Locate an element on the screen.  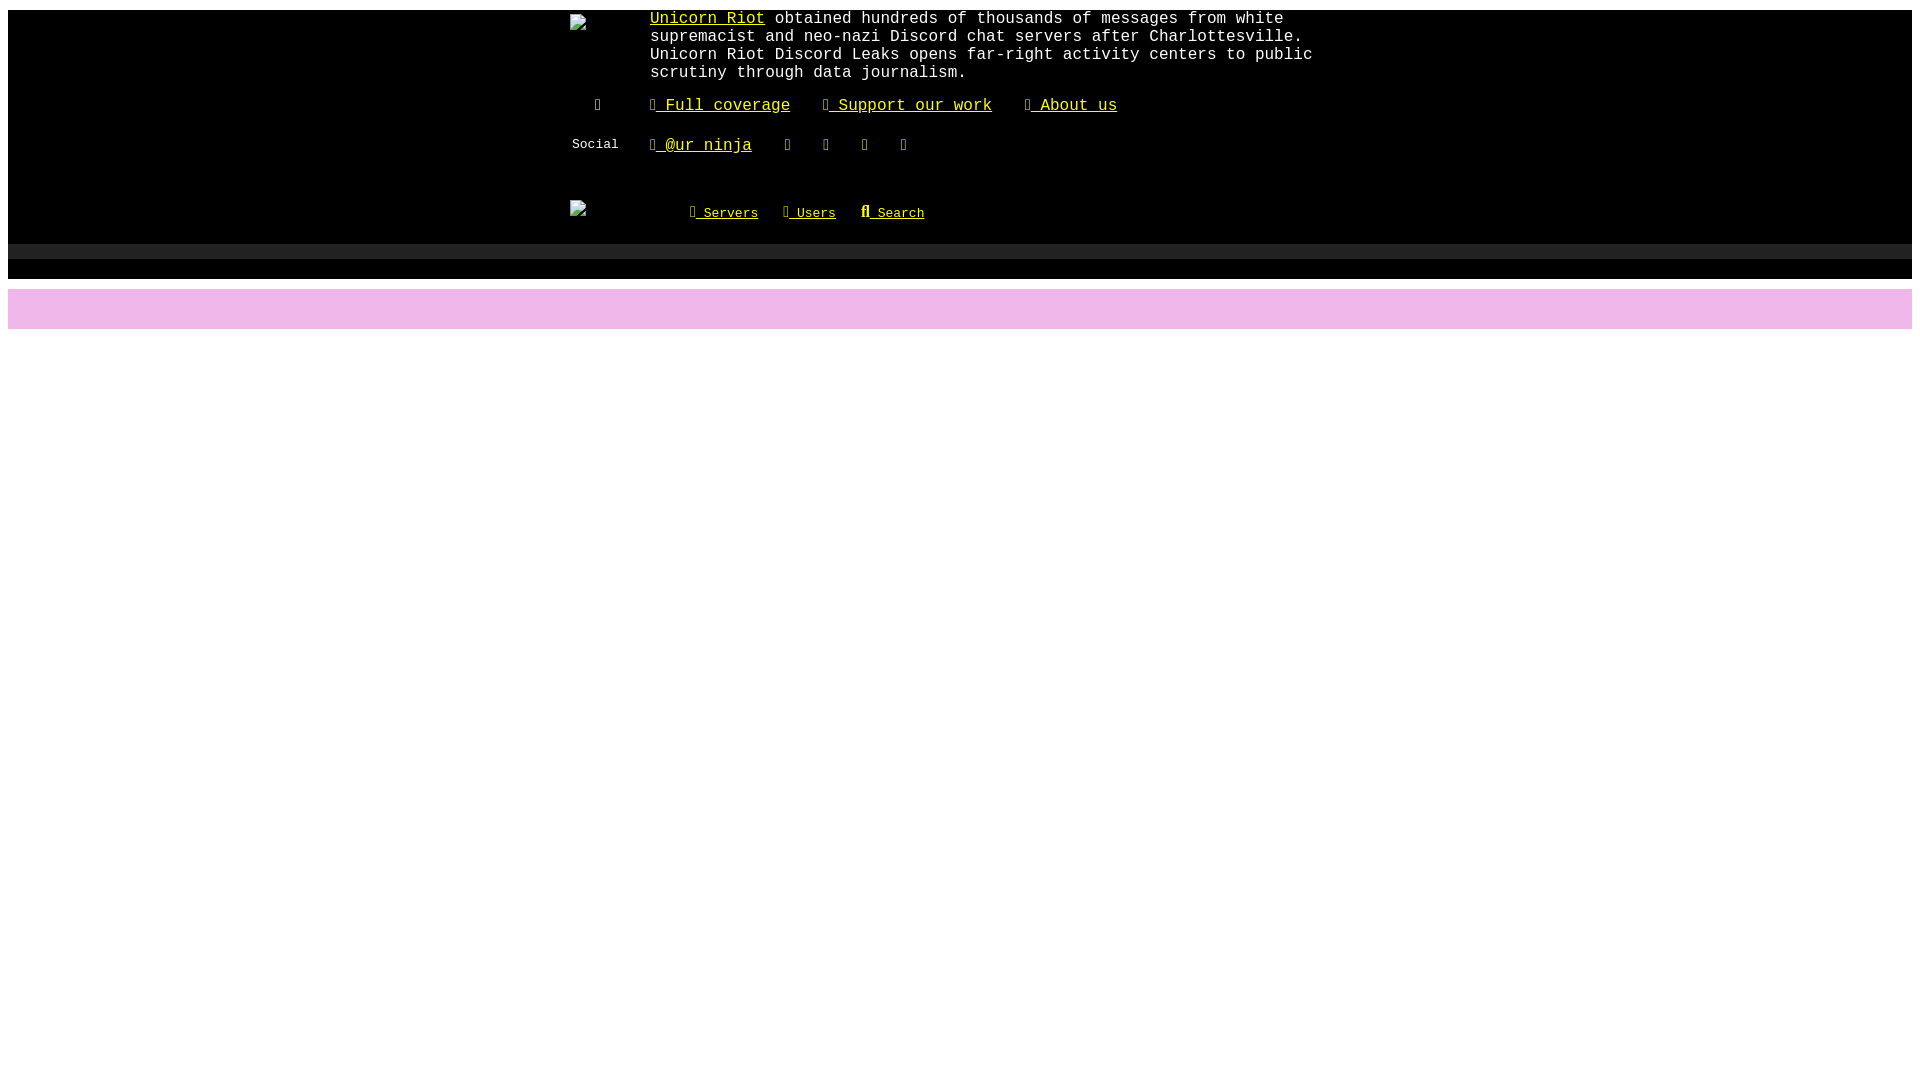
Users is located at coordinates (822, 214).